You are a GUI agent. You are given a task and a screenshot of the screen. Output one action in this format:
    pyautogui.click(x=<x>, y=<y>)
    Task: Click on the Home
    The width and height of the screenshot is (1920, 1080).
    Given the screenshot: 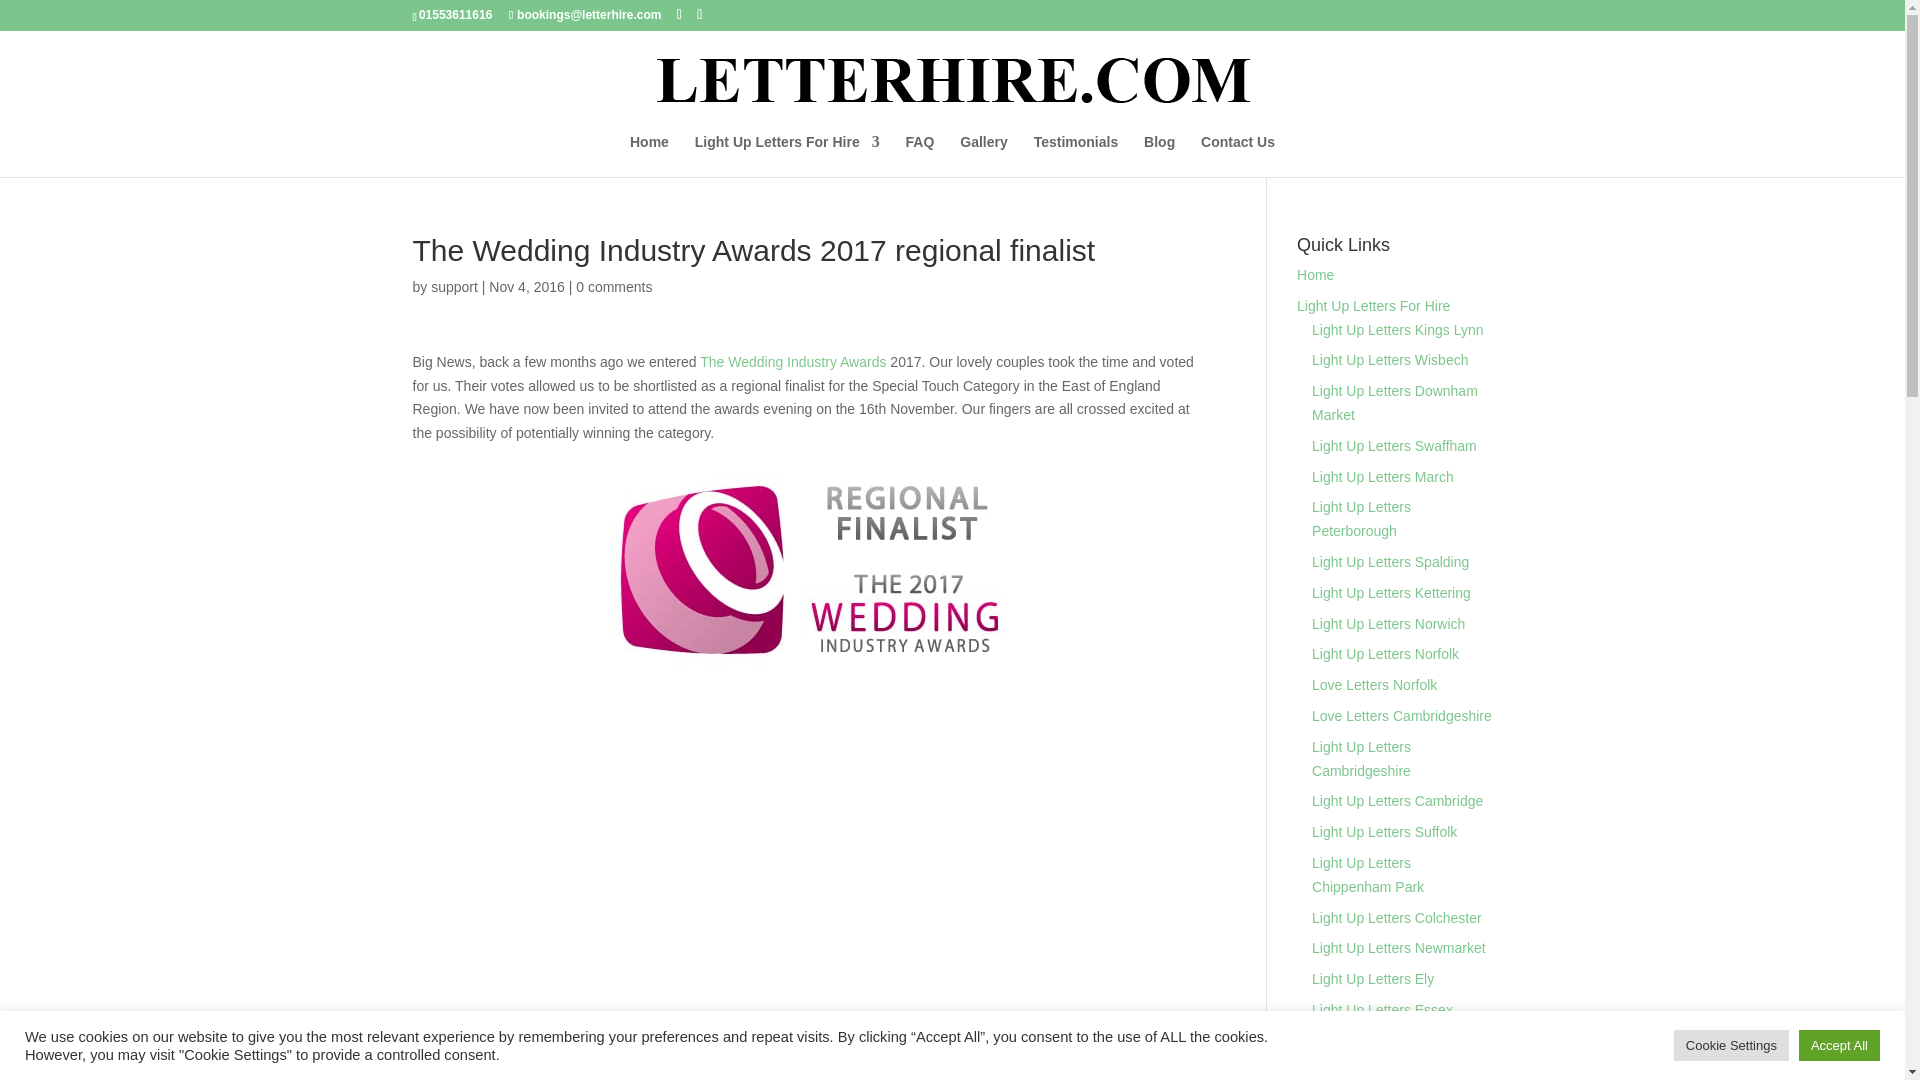 What is the action you would take?
    pyautogui.click(x=648, y=156)
    